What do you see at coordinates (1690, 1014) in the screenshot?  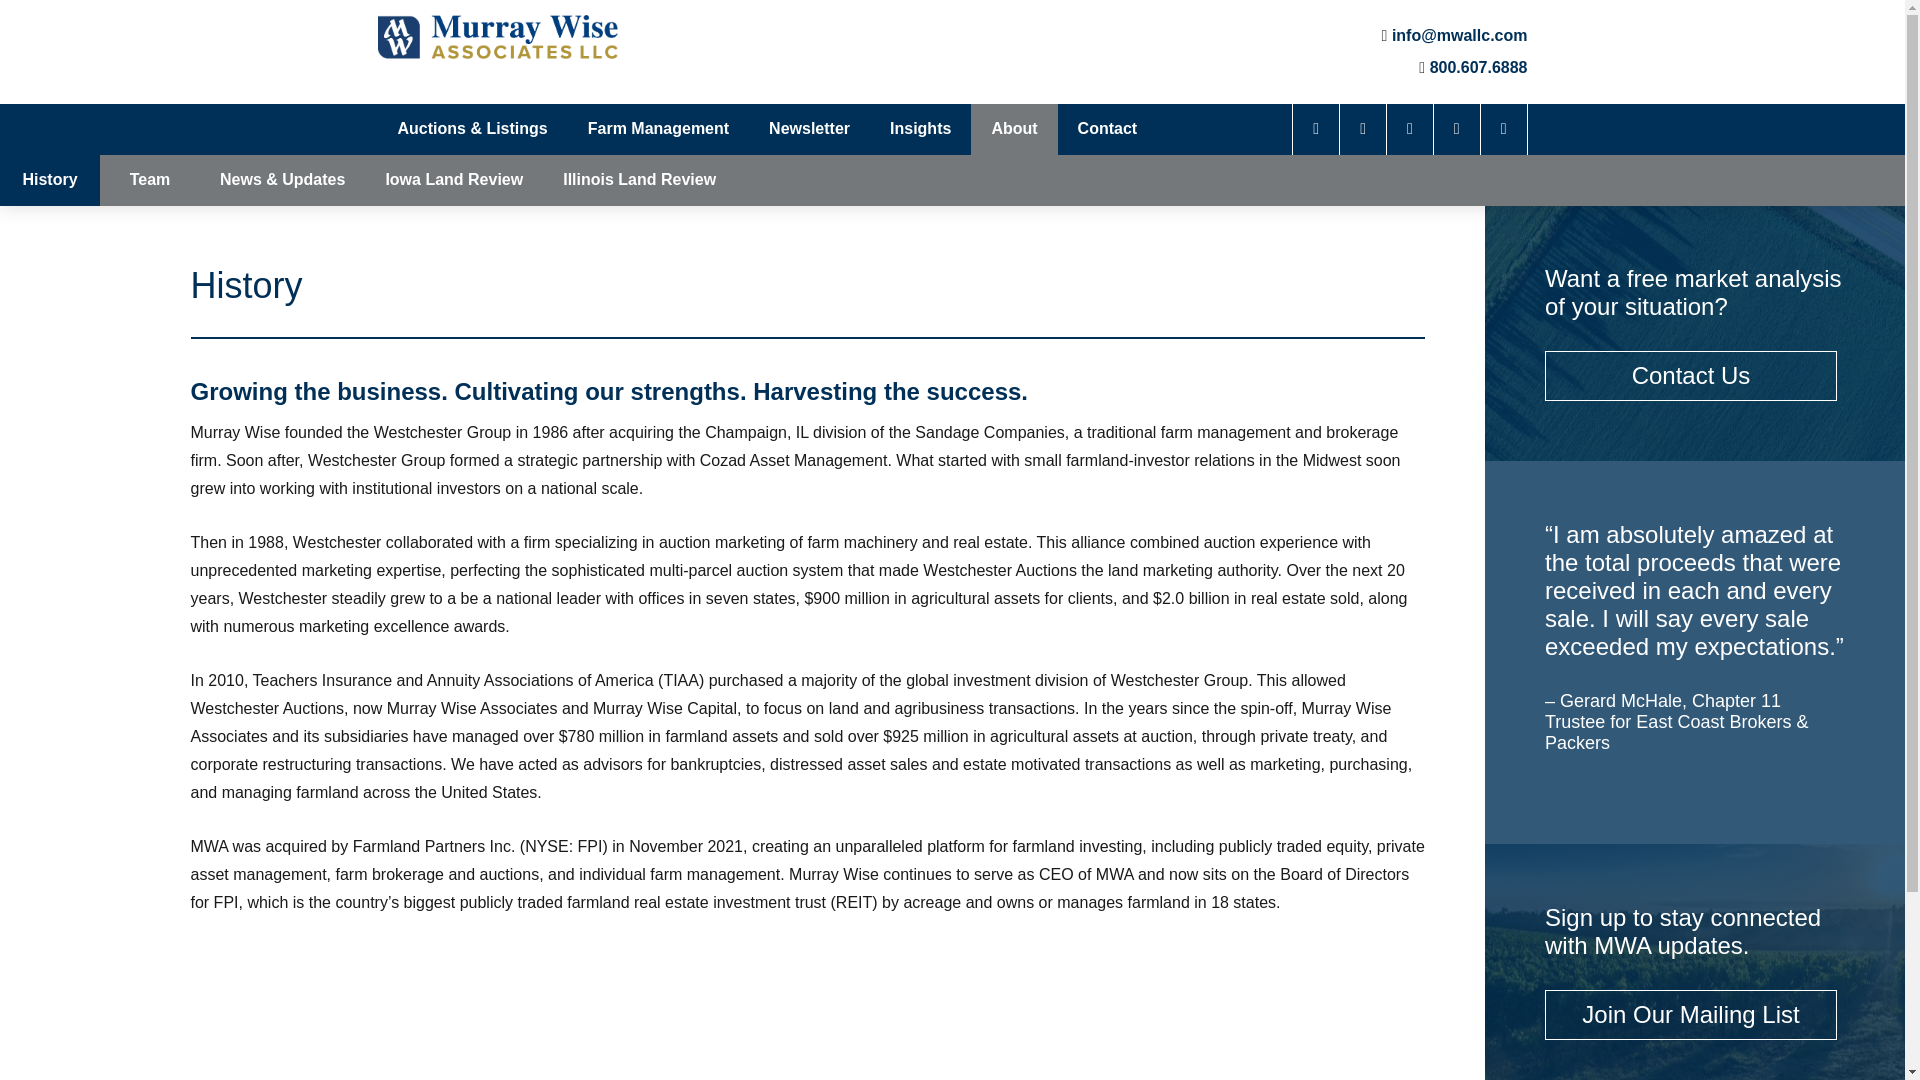 I see `Join Our Mailing List` at bounding box center [1690, 1014].